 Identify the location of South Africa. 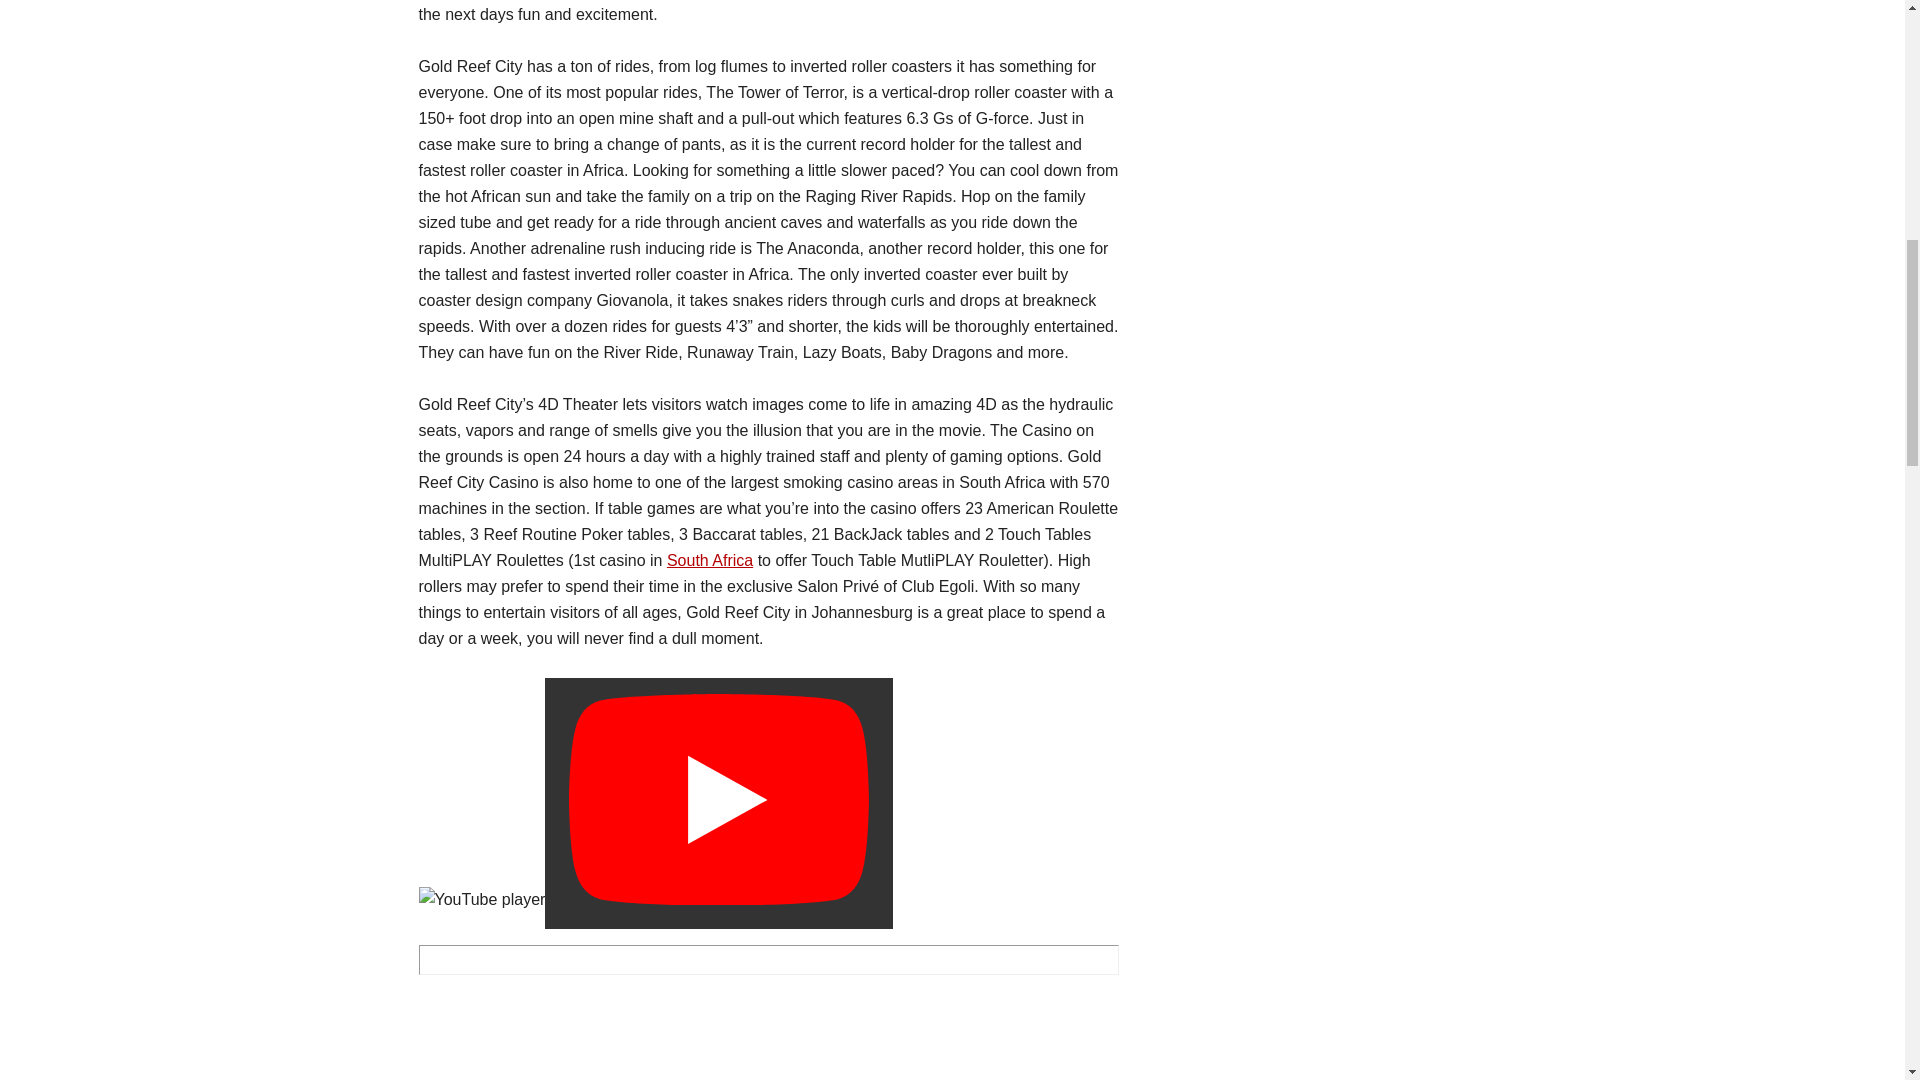
(709, 560).